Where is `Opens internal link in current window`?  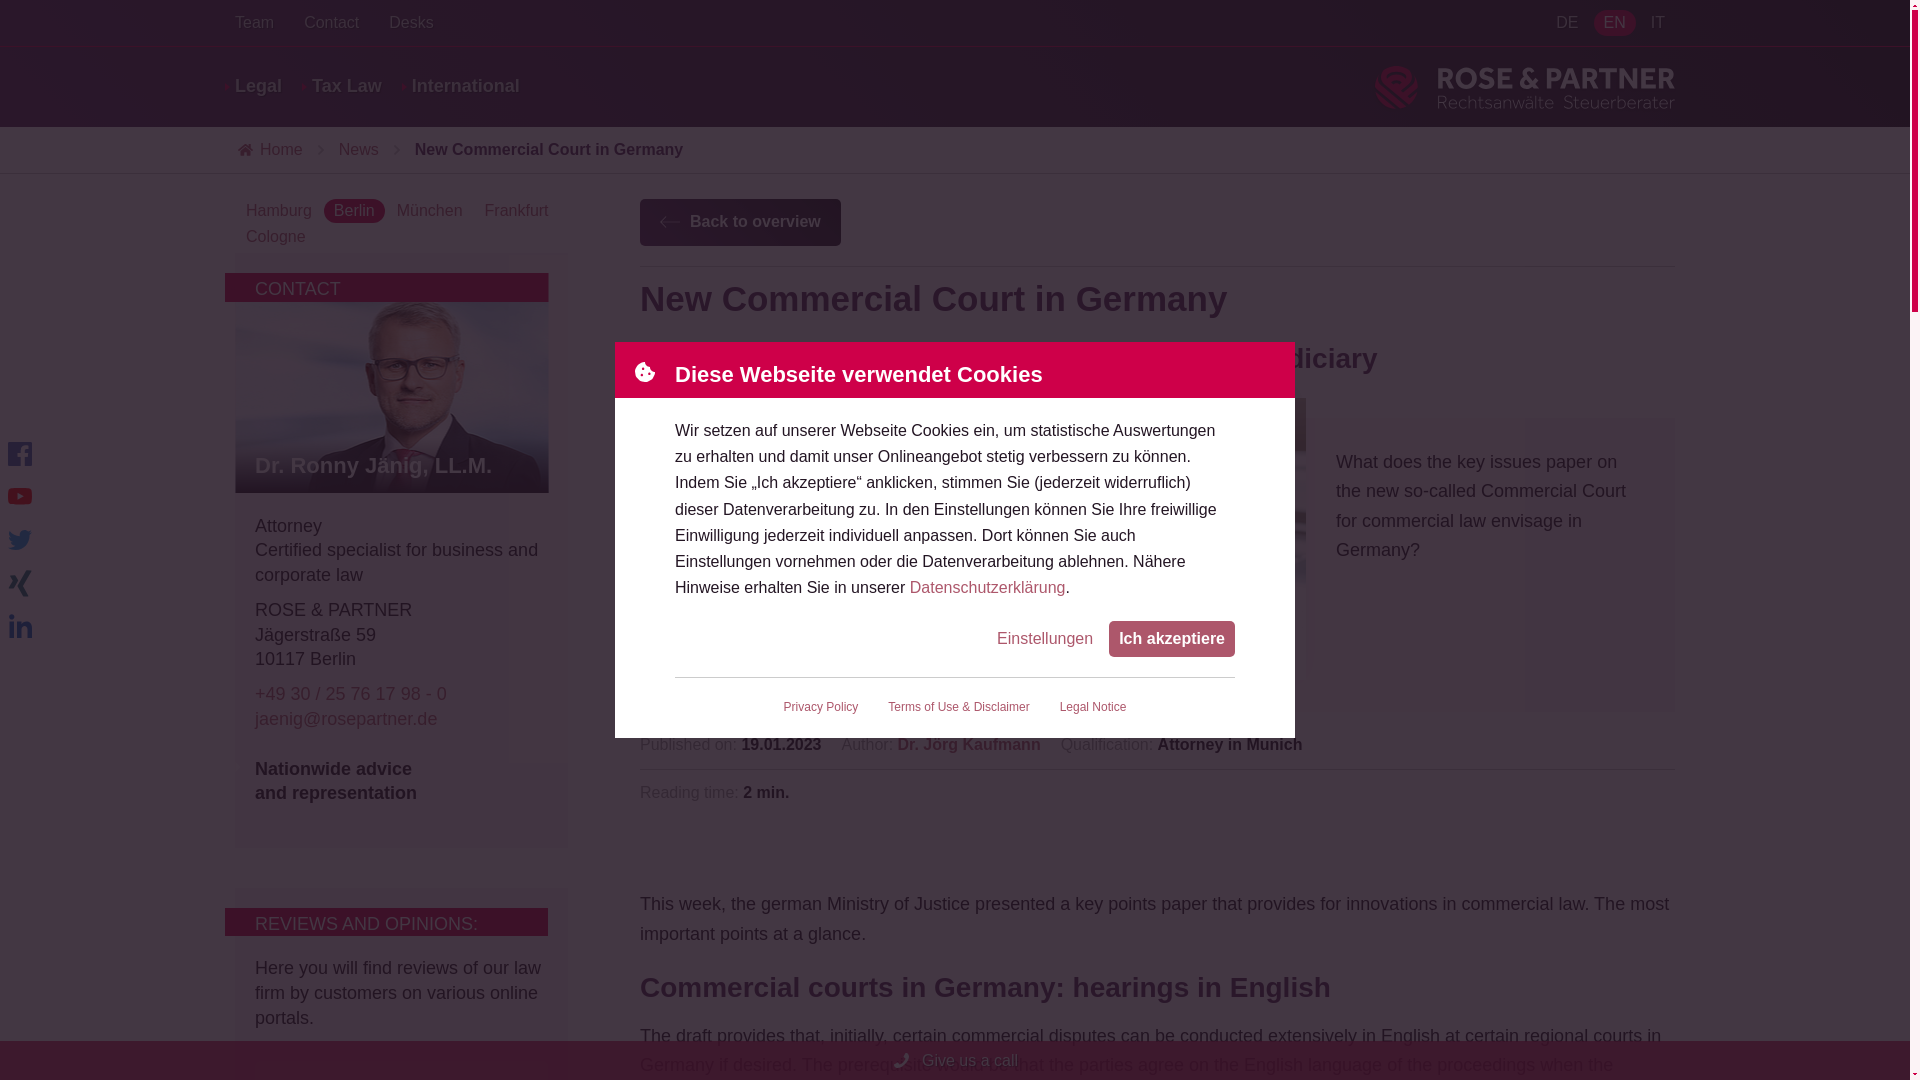
Opens internal link in current window is located at coordinates (373, 465).